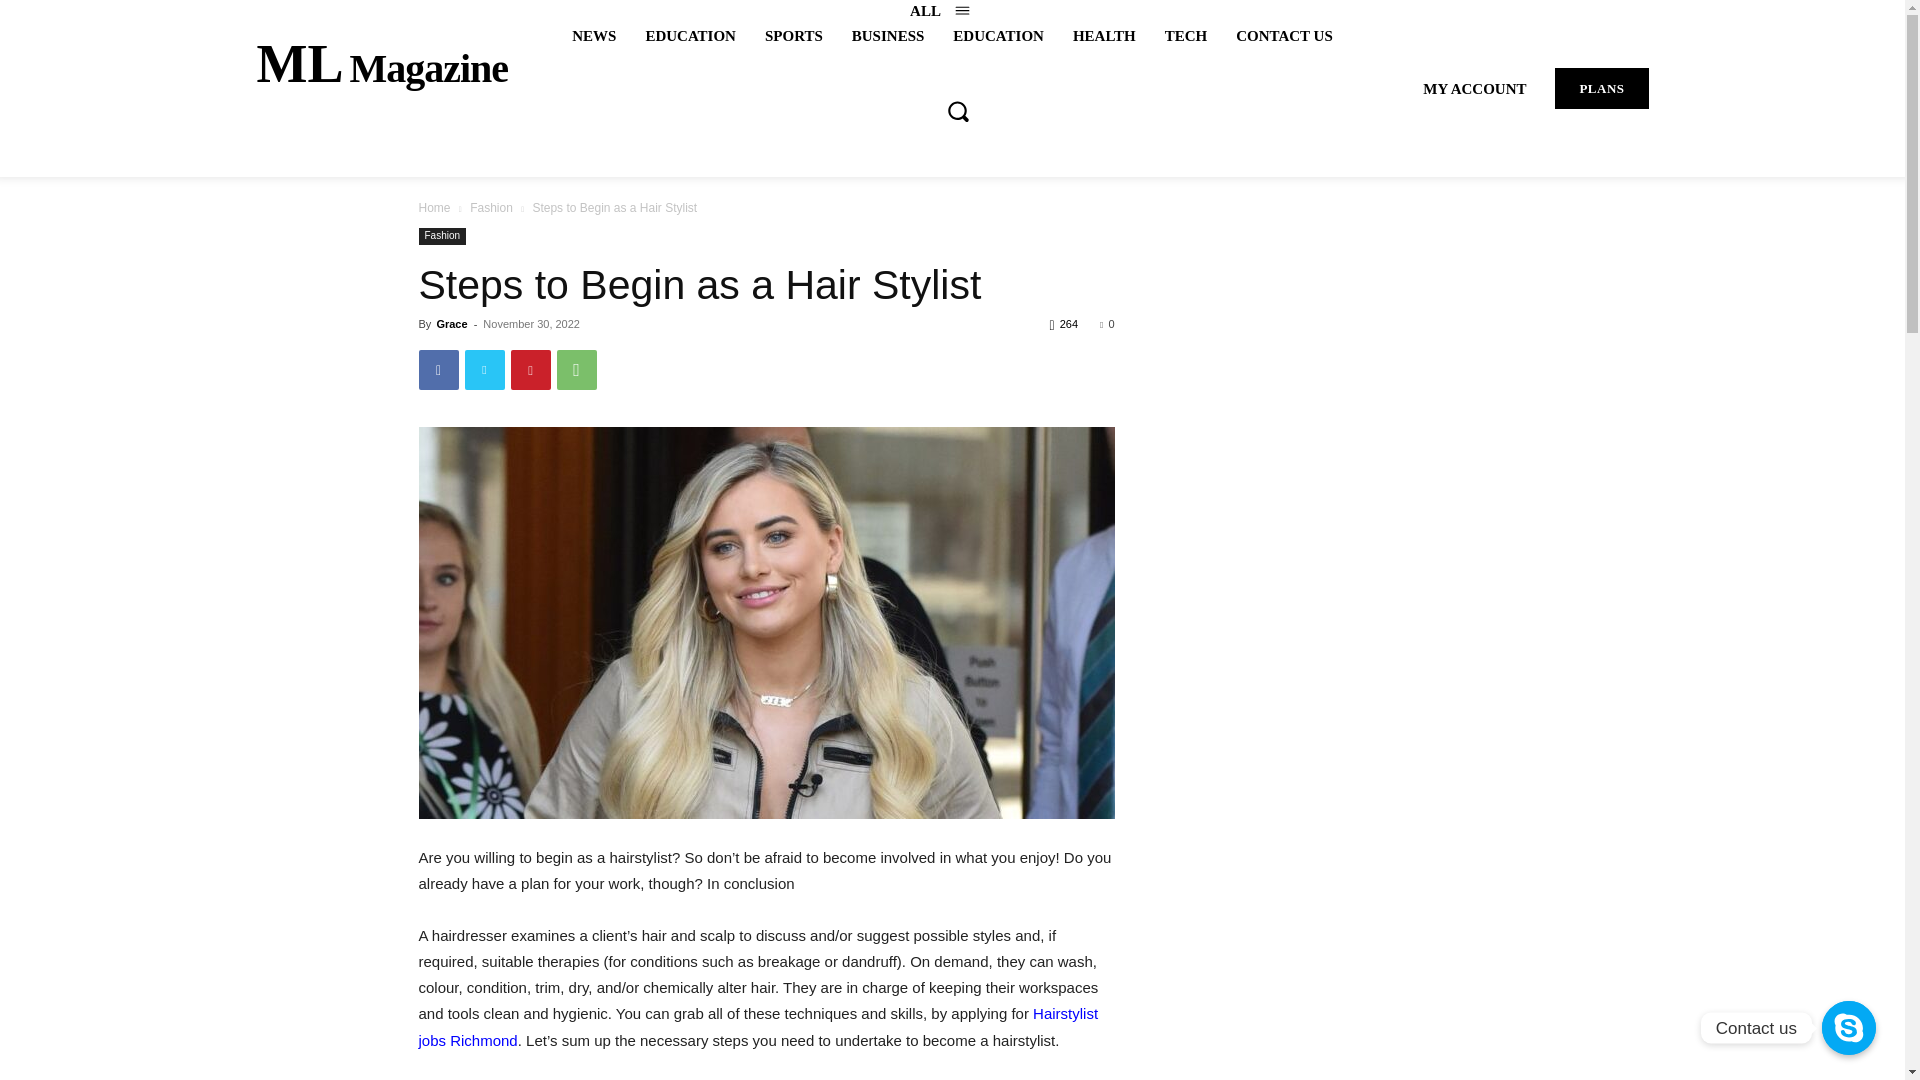 Image resolution: width=1920 pixels, height=1080 pixels. I want to click on CONTACT US, so click(434, 207).